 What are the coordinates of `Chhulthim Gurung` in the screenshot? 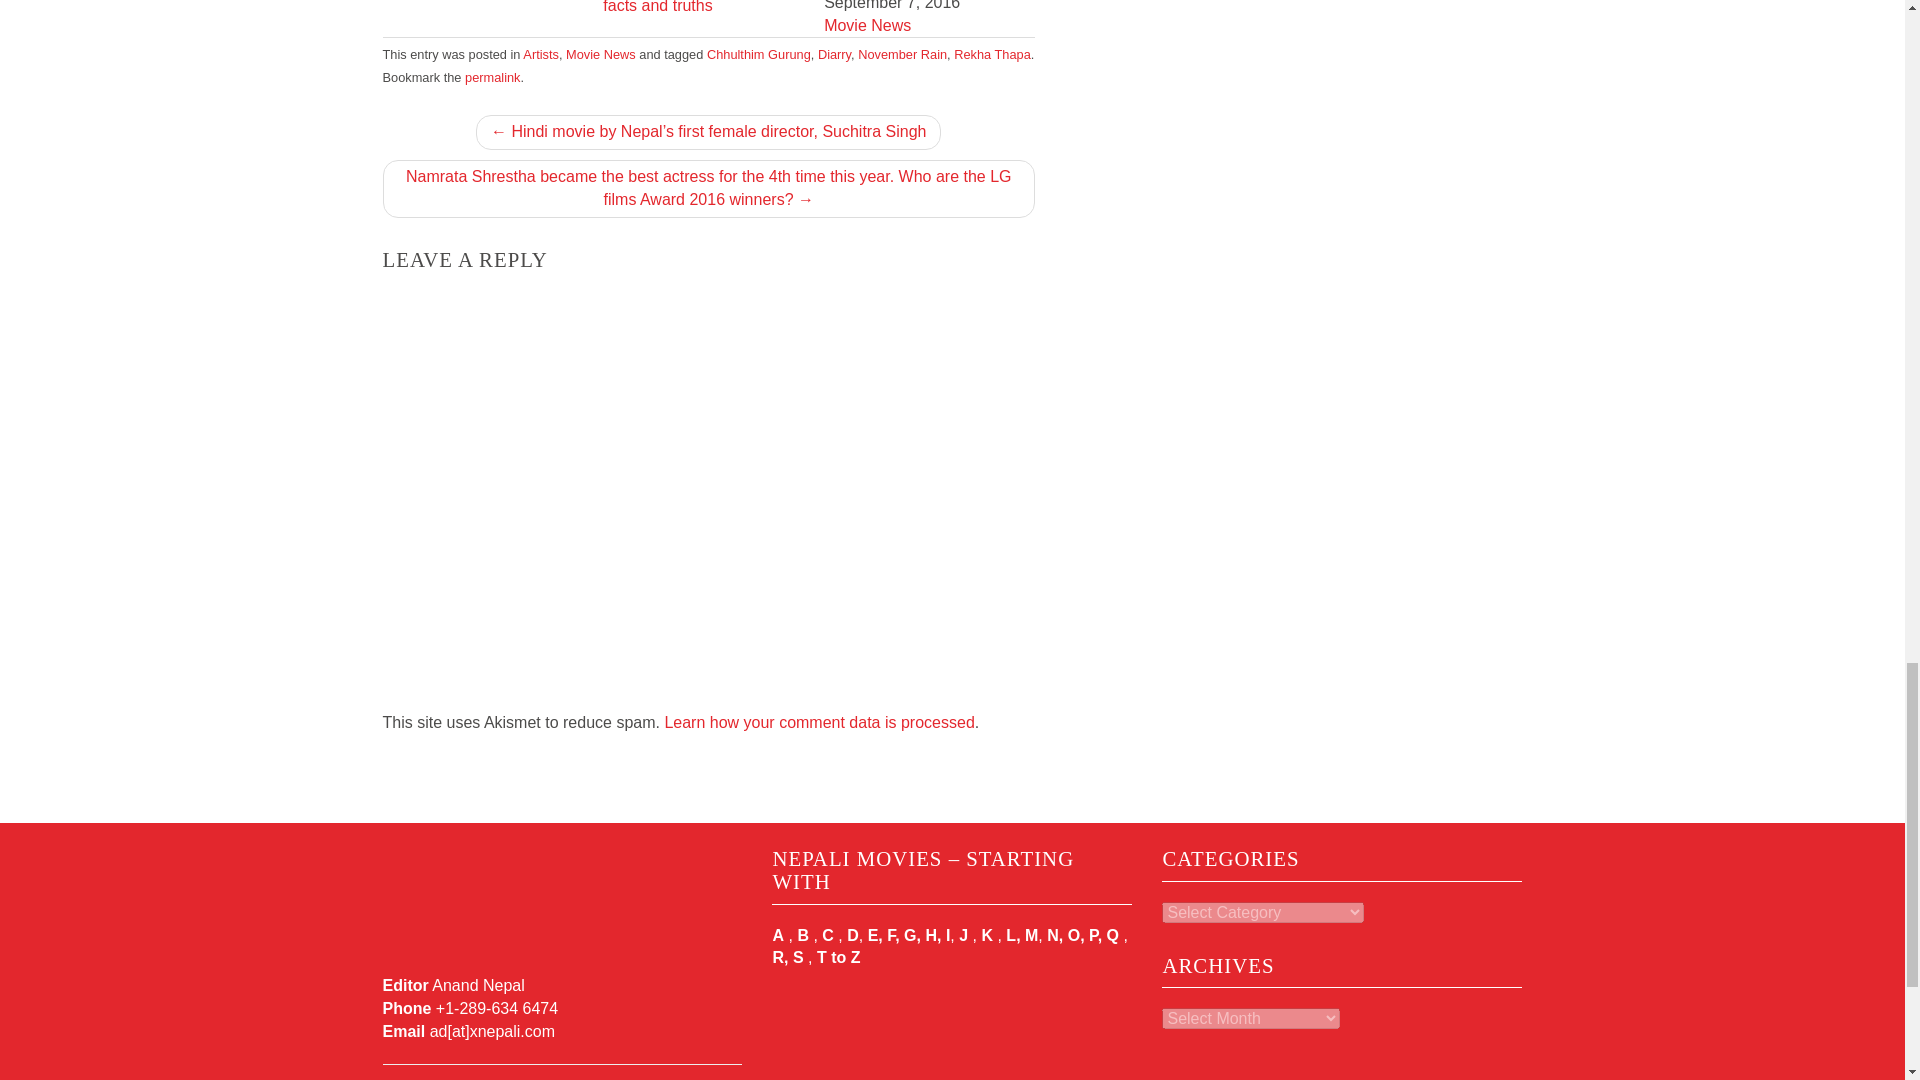 It's located at (758, 54).